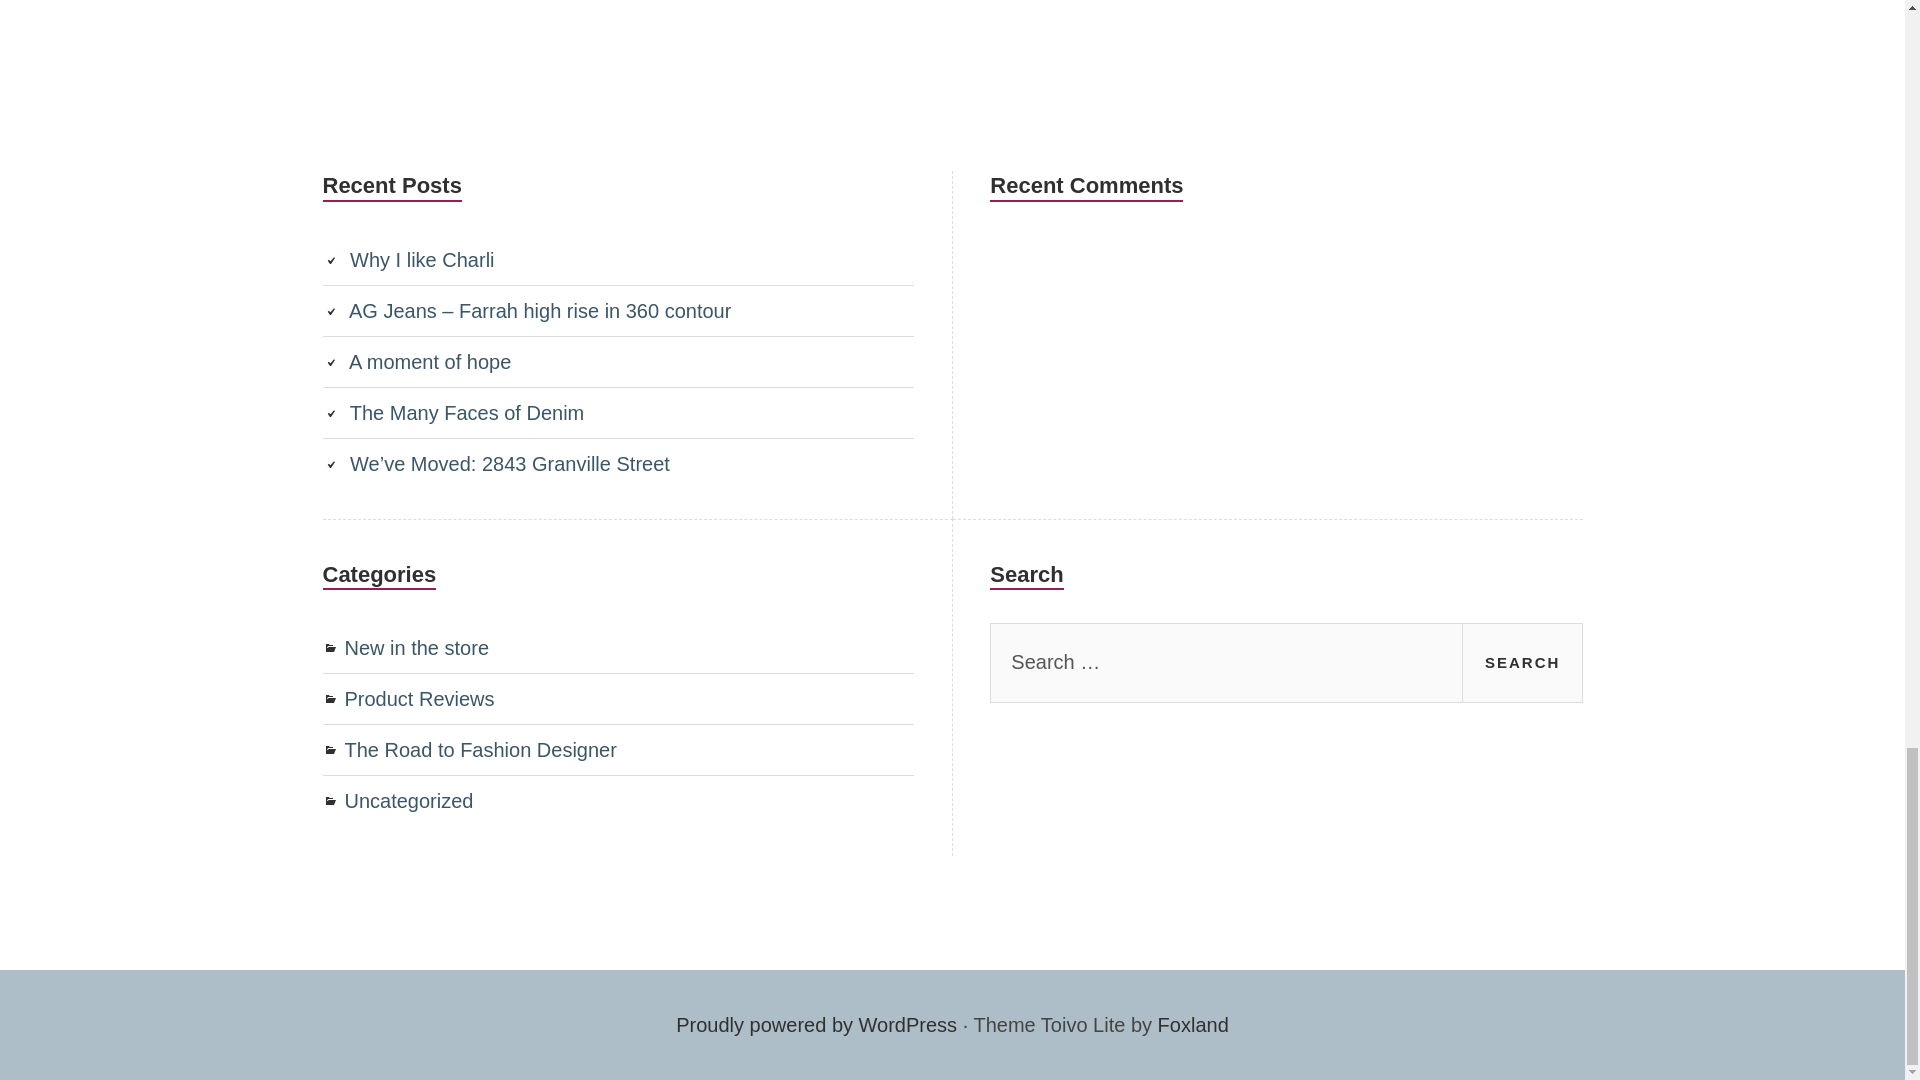 This screenshot has height=1080, width=1920. What do you see at coordinates (418, 698) in the screenshot?
I see `Product Reviews` at bounding box center [418, 698].